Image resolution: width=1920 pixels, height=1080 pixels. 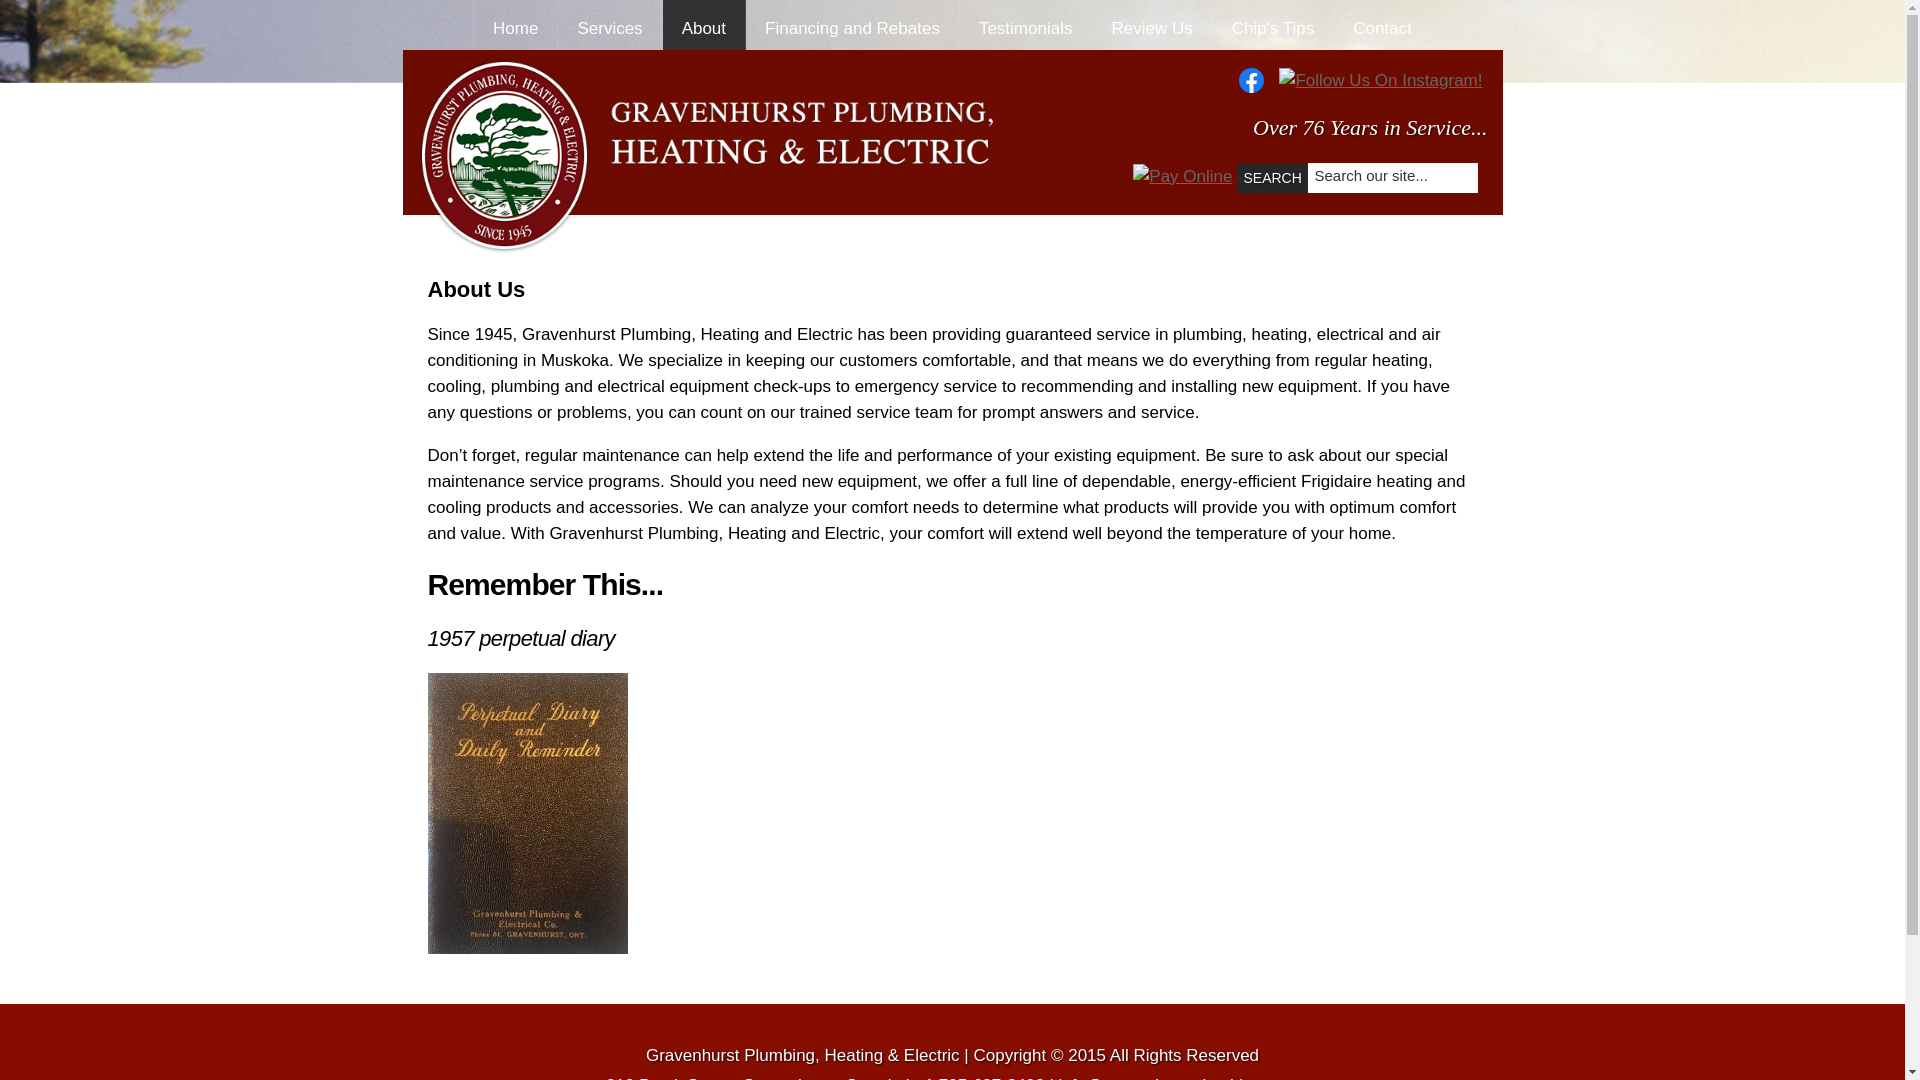 I want to click on Facebook, so click(x=1258, y=79).